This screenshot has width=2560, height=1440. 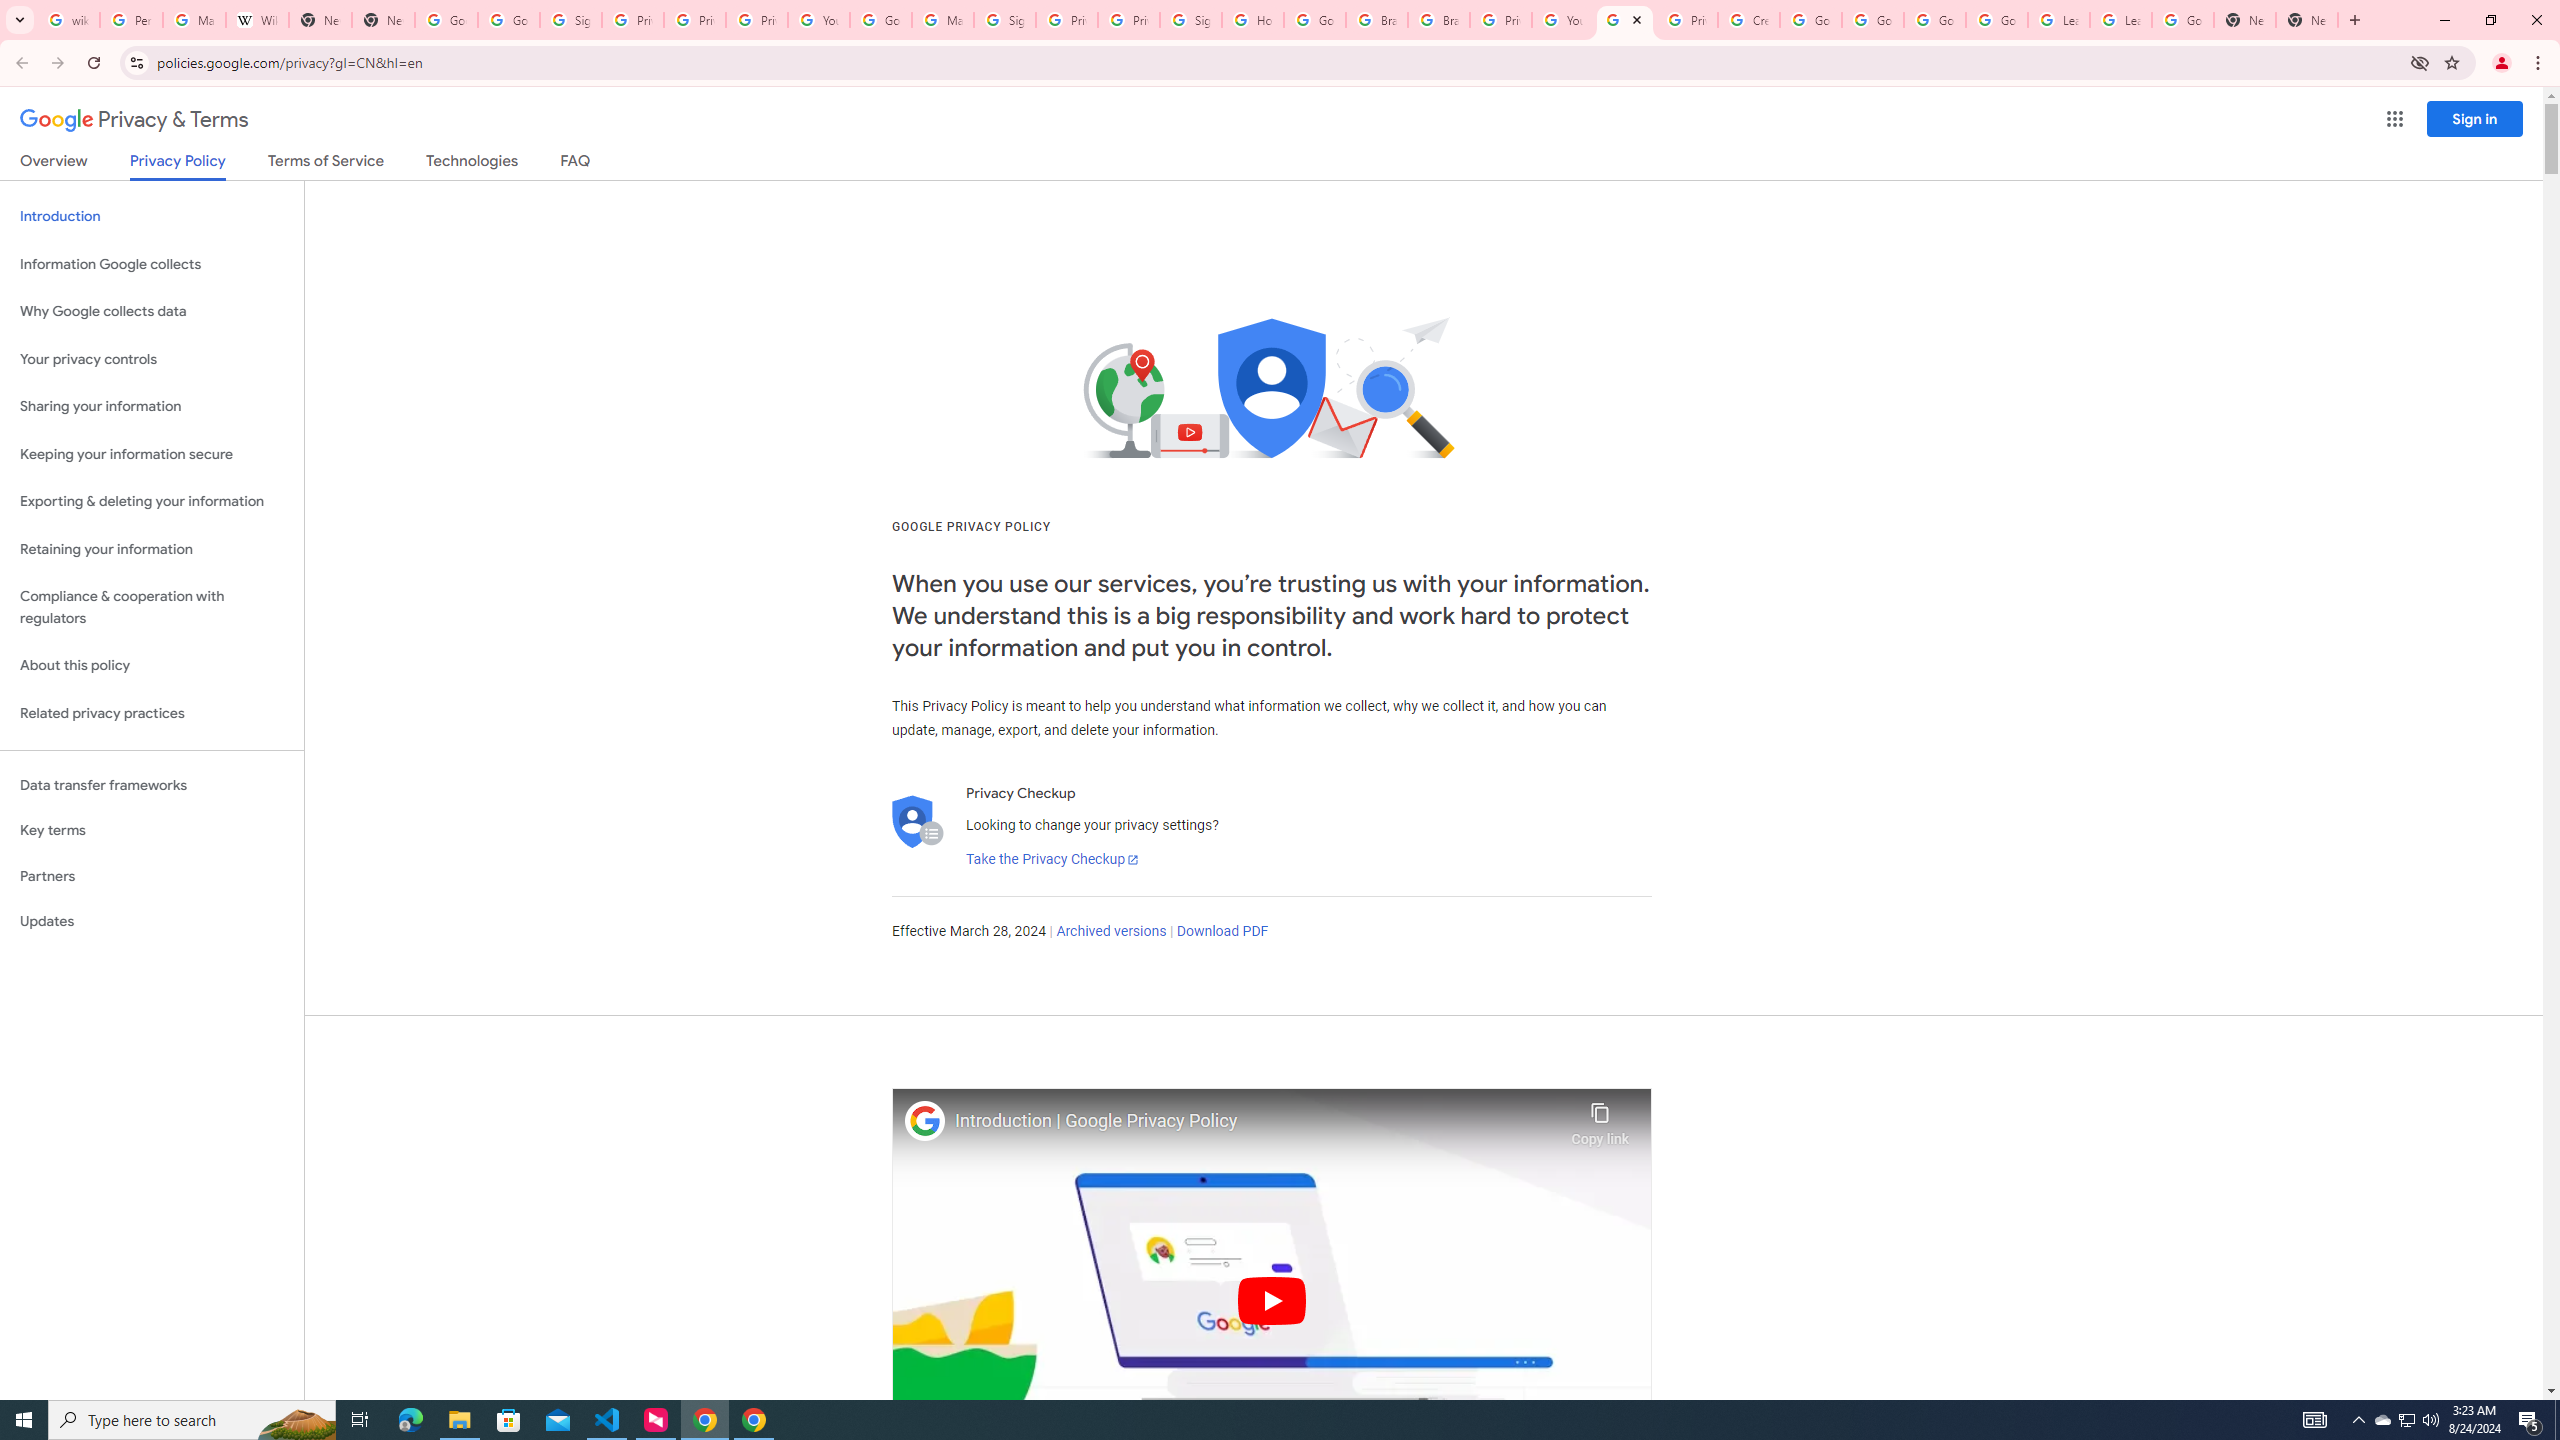 I want to click on Sign in - Google Accounts, so click(x=570, y=20).